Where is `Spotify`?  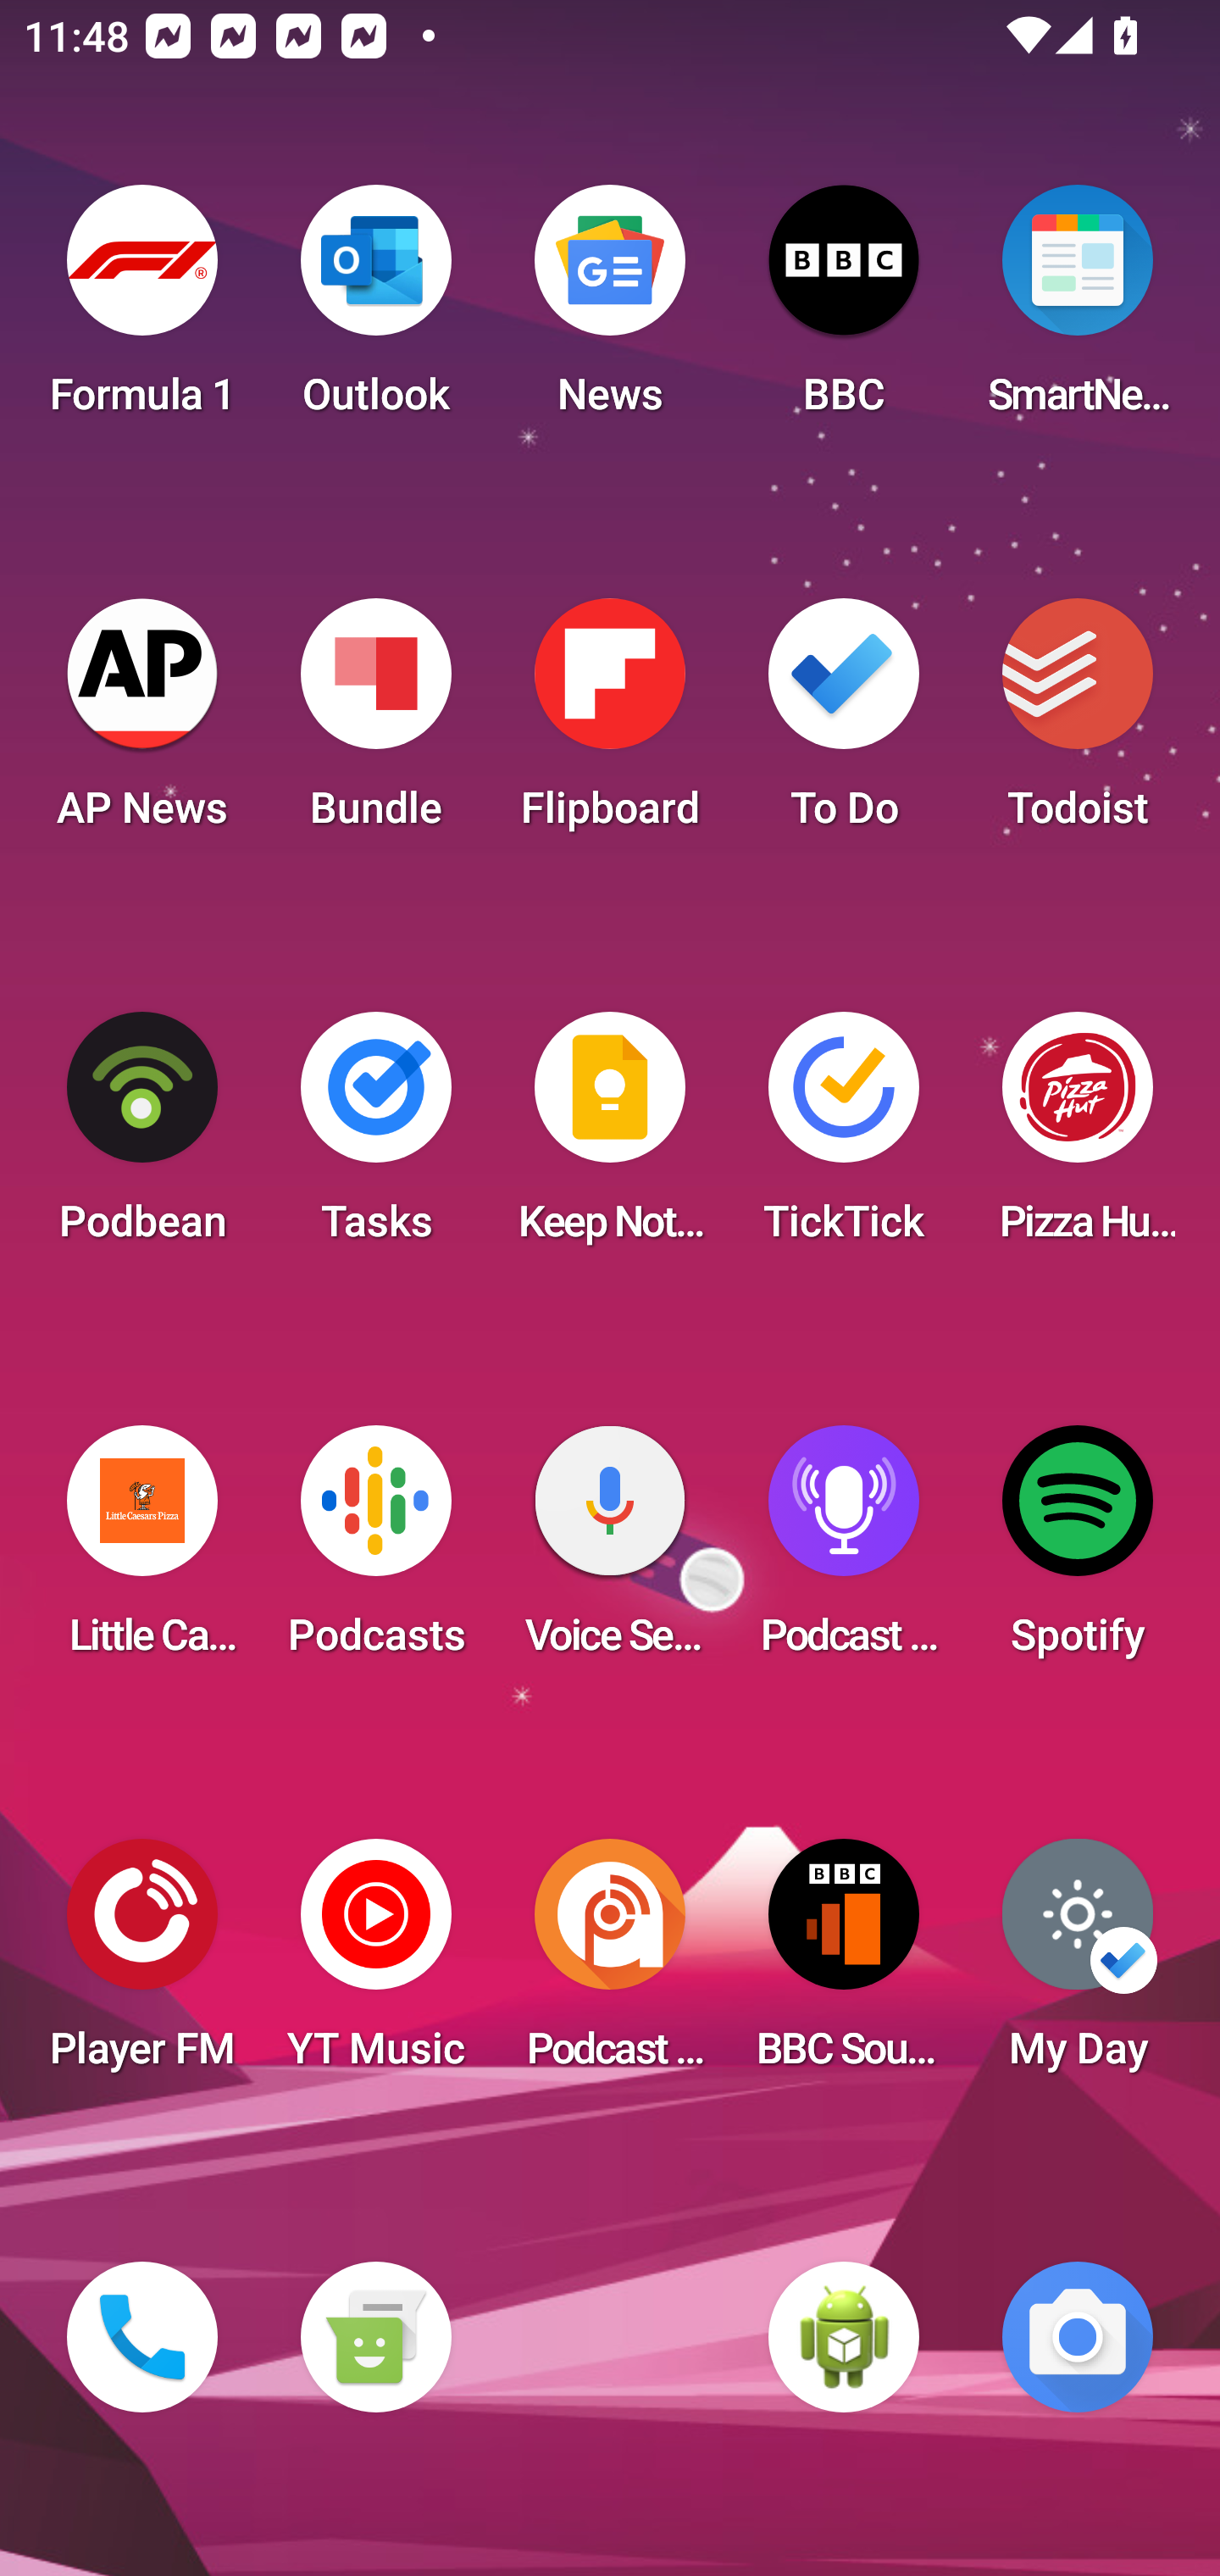
Spotify is located at coordinates (1078, 1551).